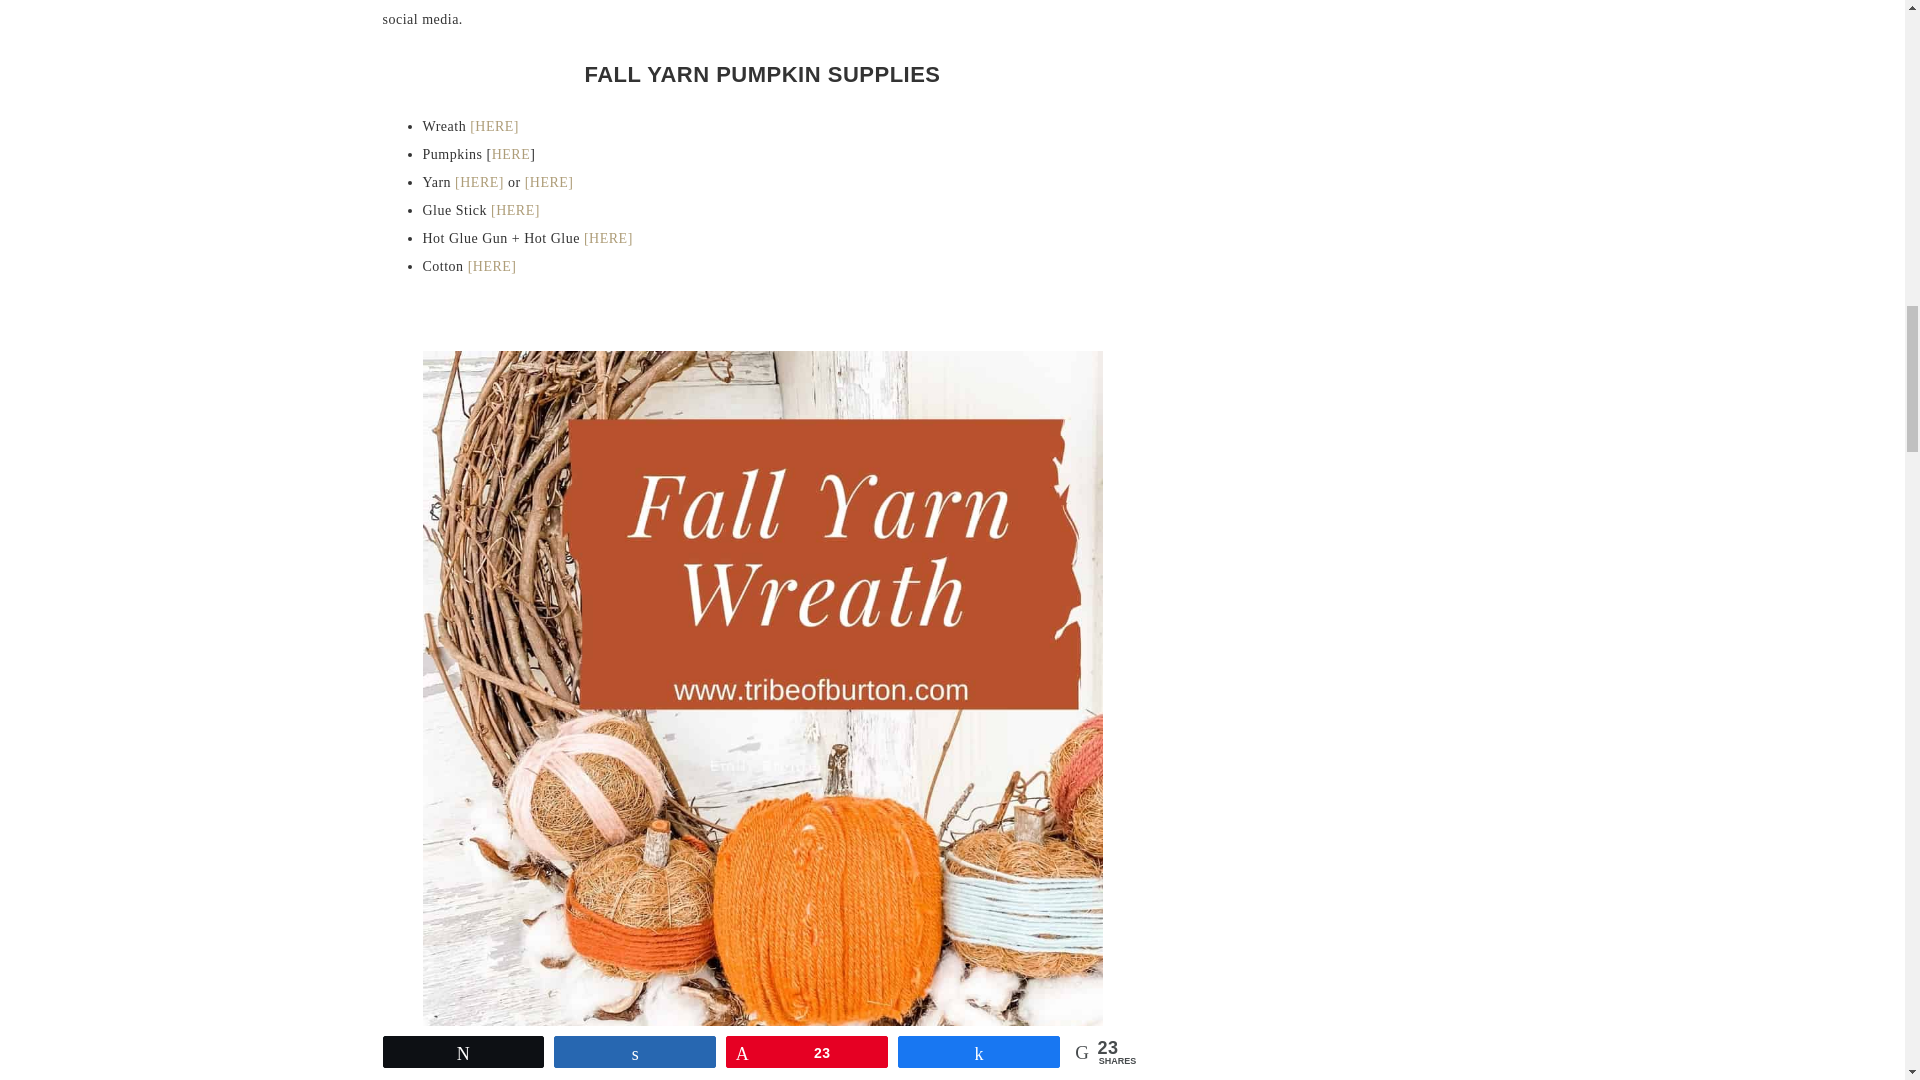  What do you see at coordinates (511, 154) in the screenshot?
I see `HERE` at bounding box center [511, 154].